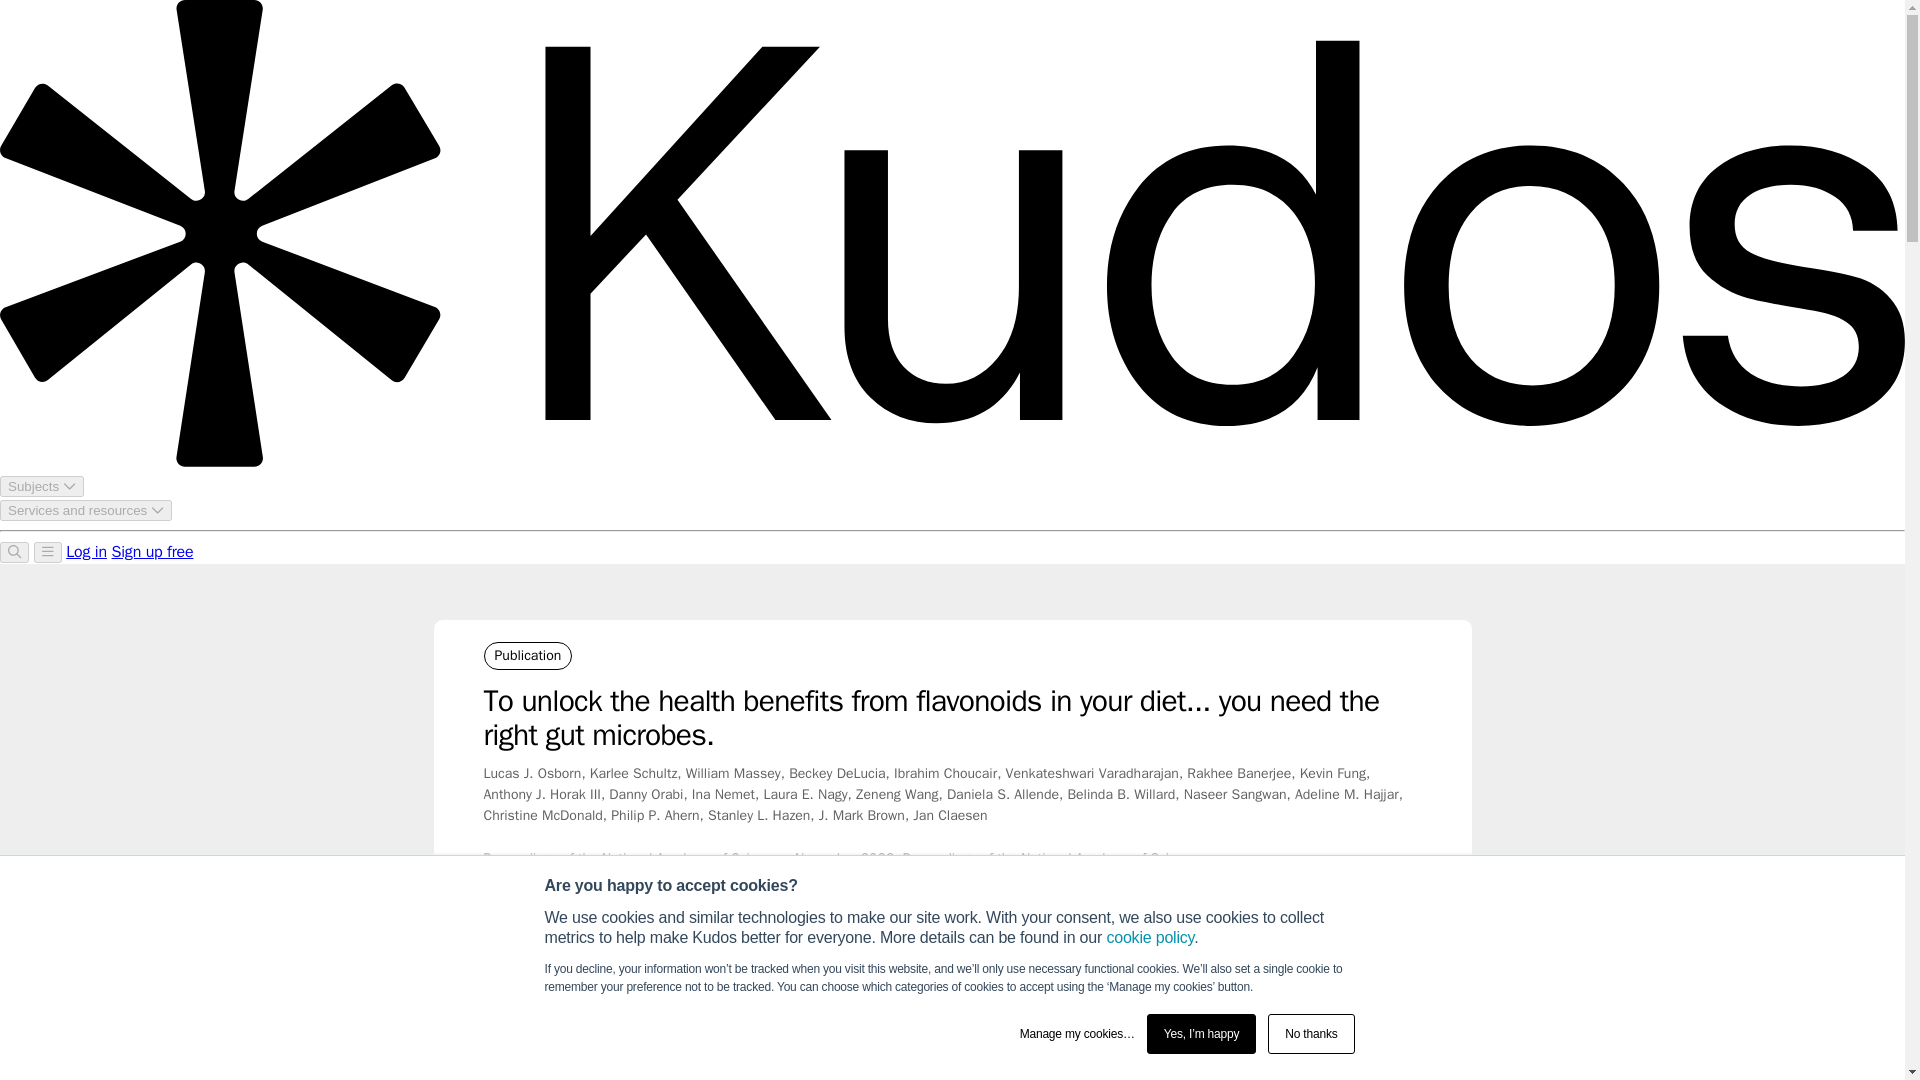  Describe the element at coordinates (1310, 1034) in the screenshot. I see `No thanks` at that location.